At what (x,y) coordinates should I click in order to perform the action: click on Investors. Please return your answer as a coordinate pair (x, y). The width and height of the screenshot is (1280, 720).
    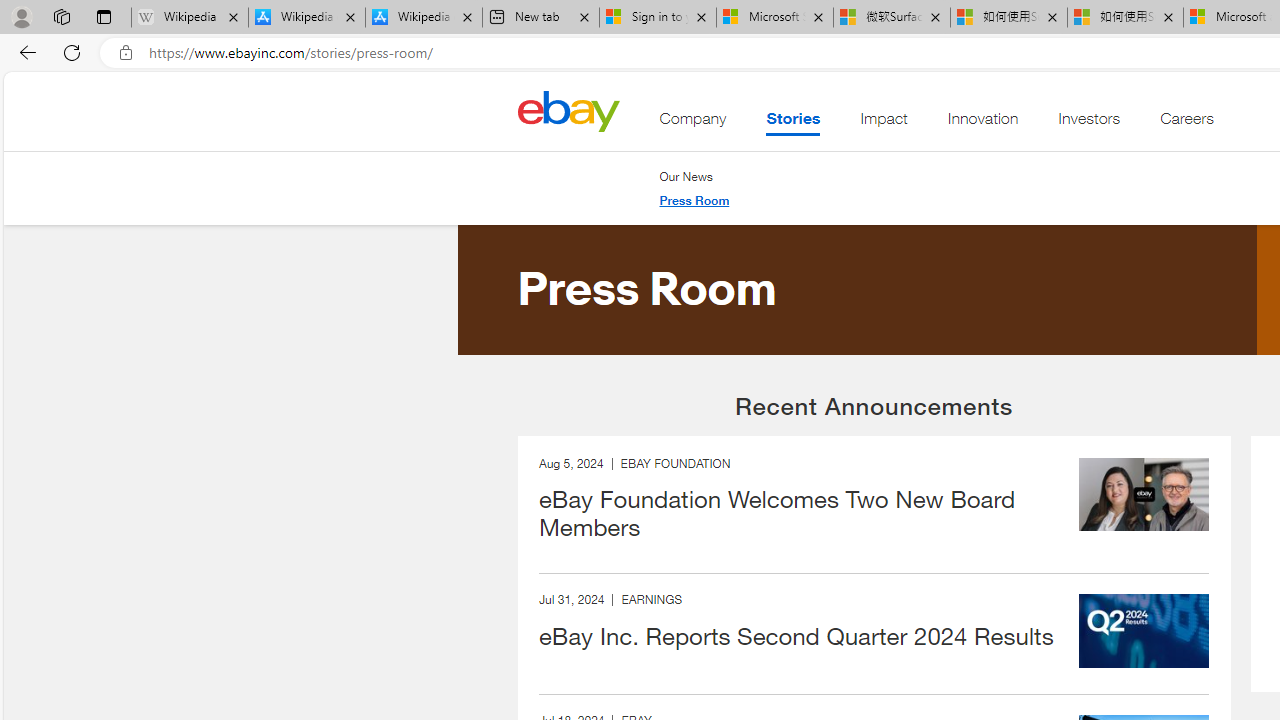
    Looking at the image, I should click on (1090, 123).